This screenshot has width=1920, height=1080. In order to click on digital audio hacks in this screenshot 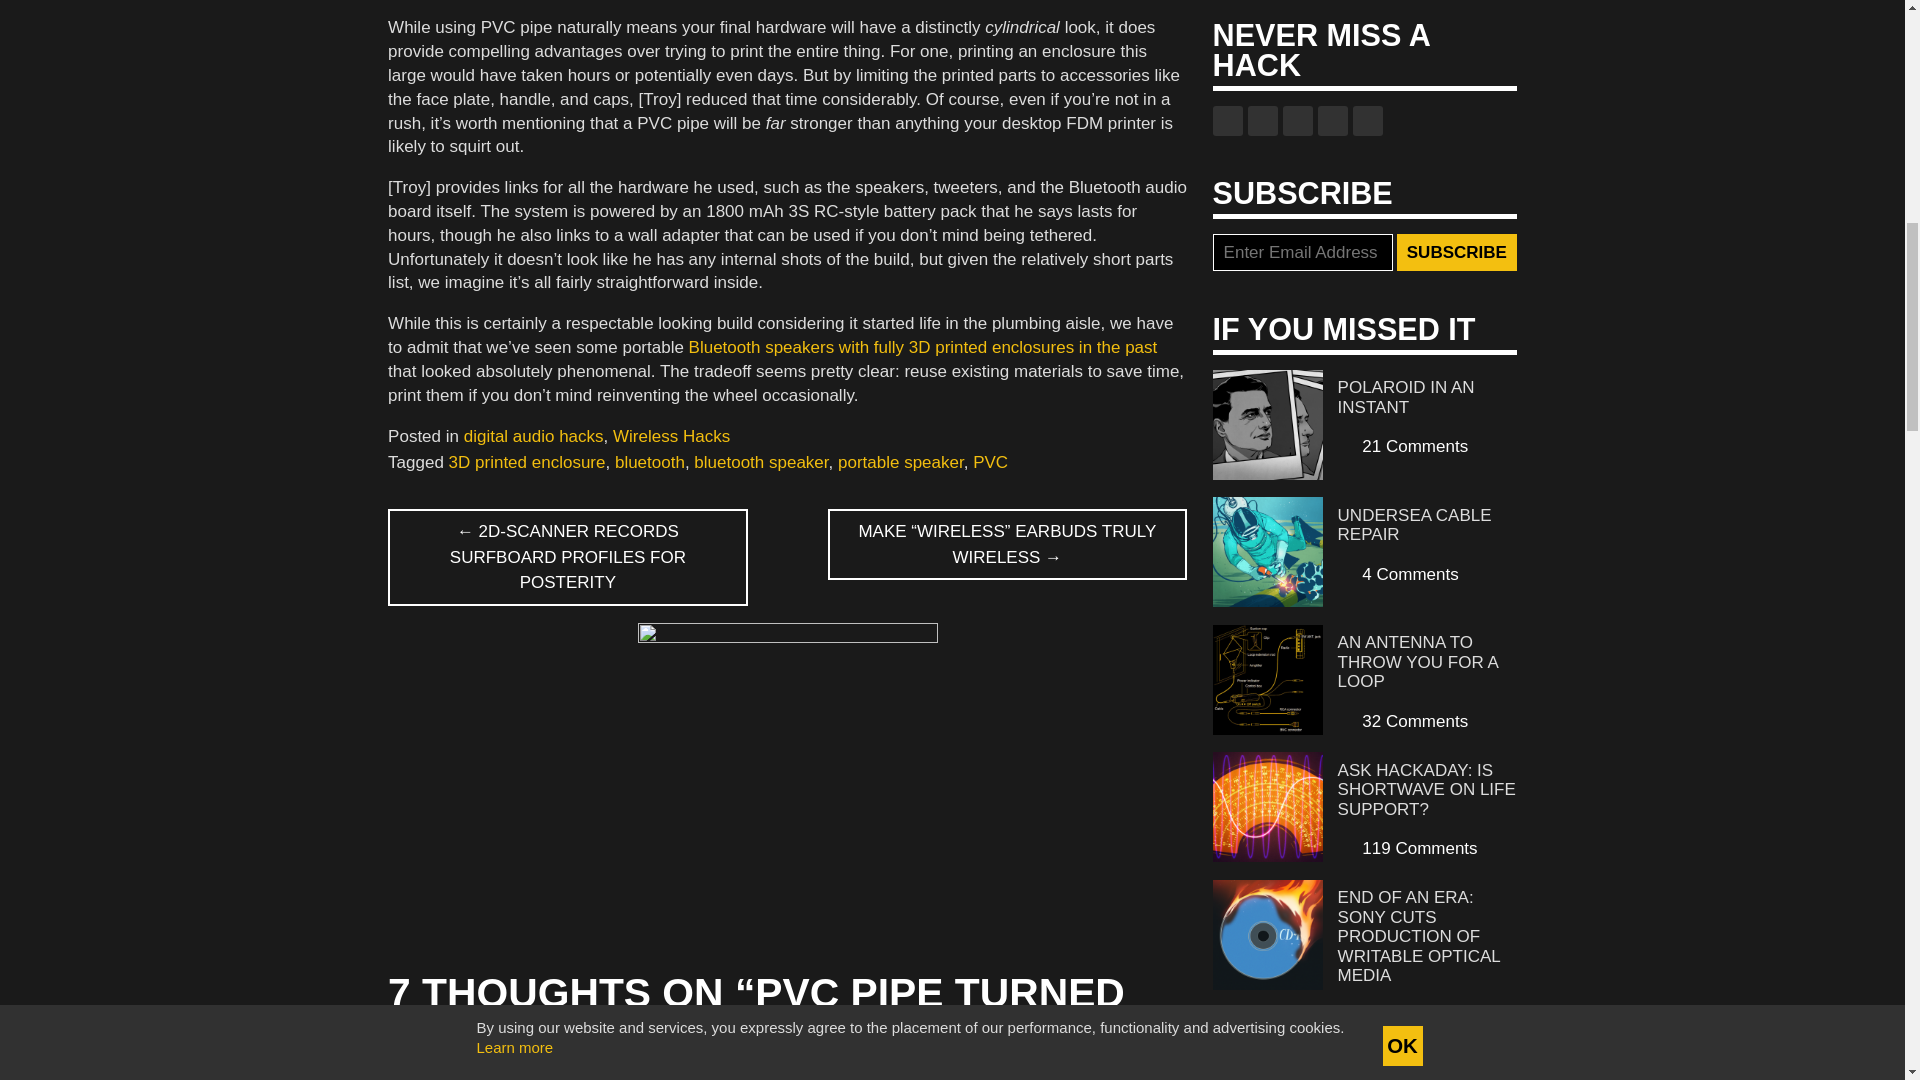, I will do `click(534, 436)`.